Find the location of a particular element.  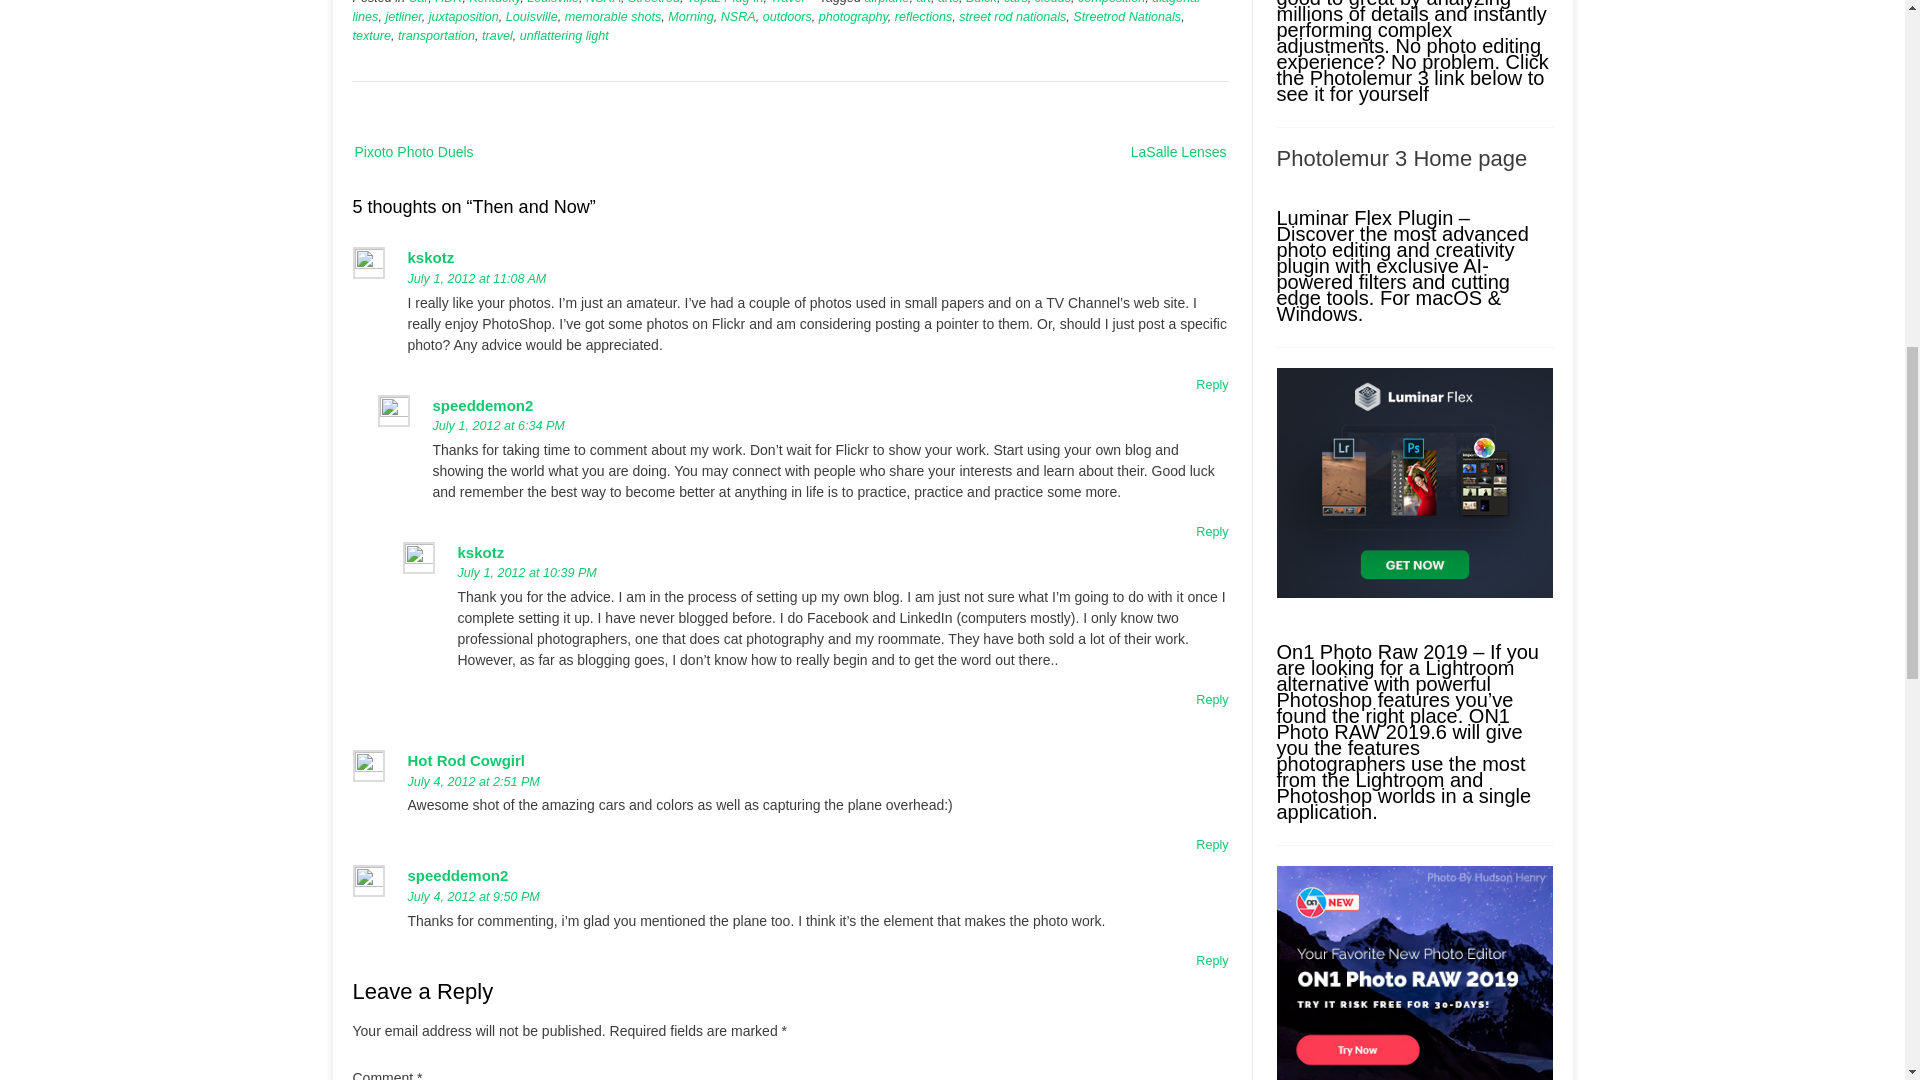

reflections is located at coordinates (923, 16).